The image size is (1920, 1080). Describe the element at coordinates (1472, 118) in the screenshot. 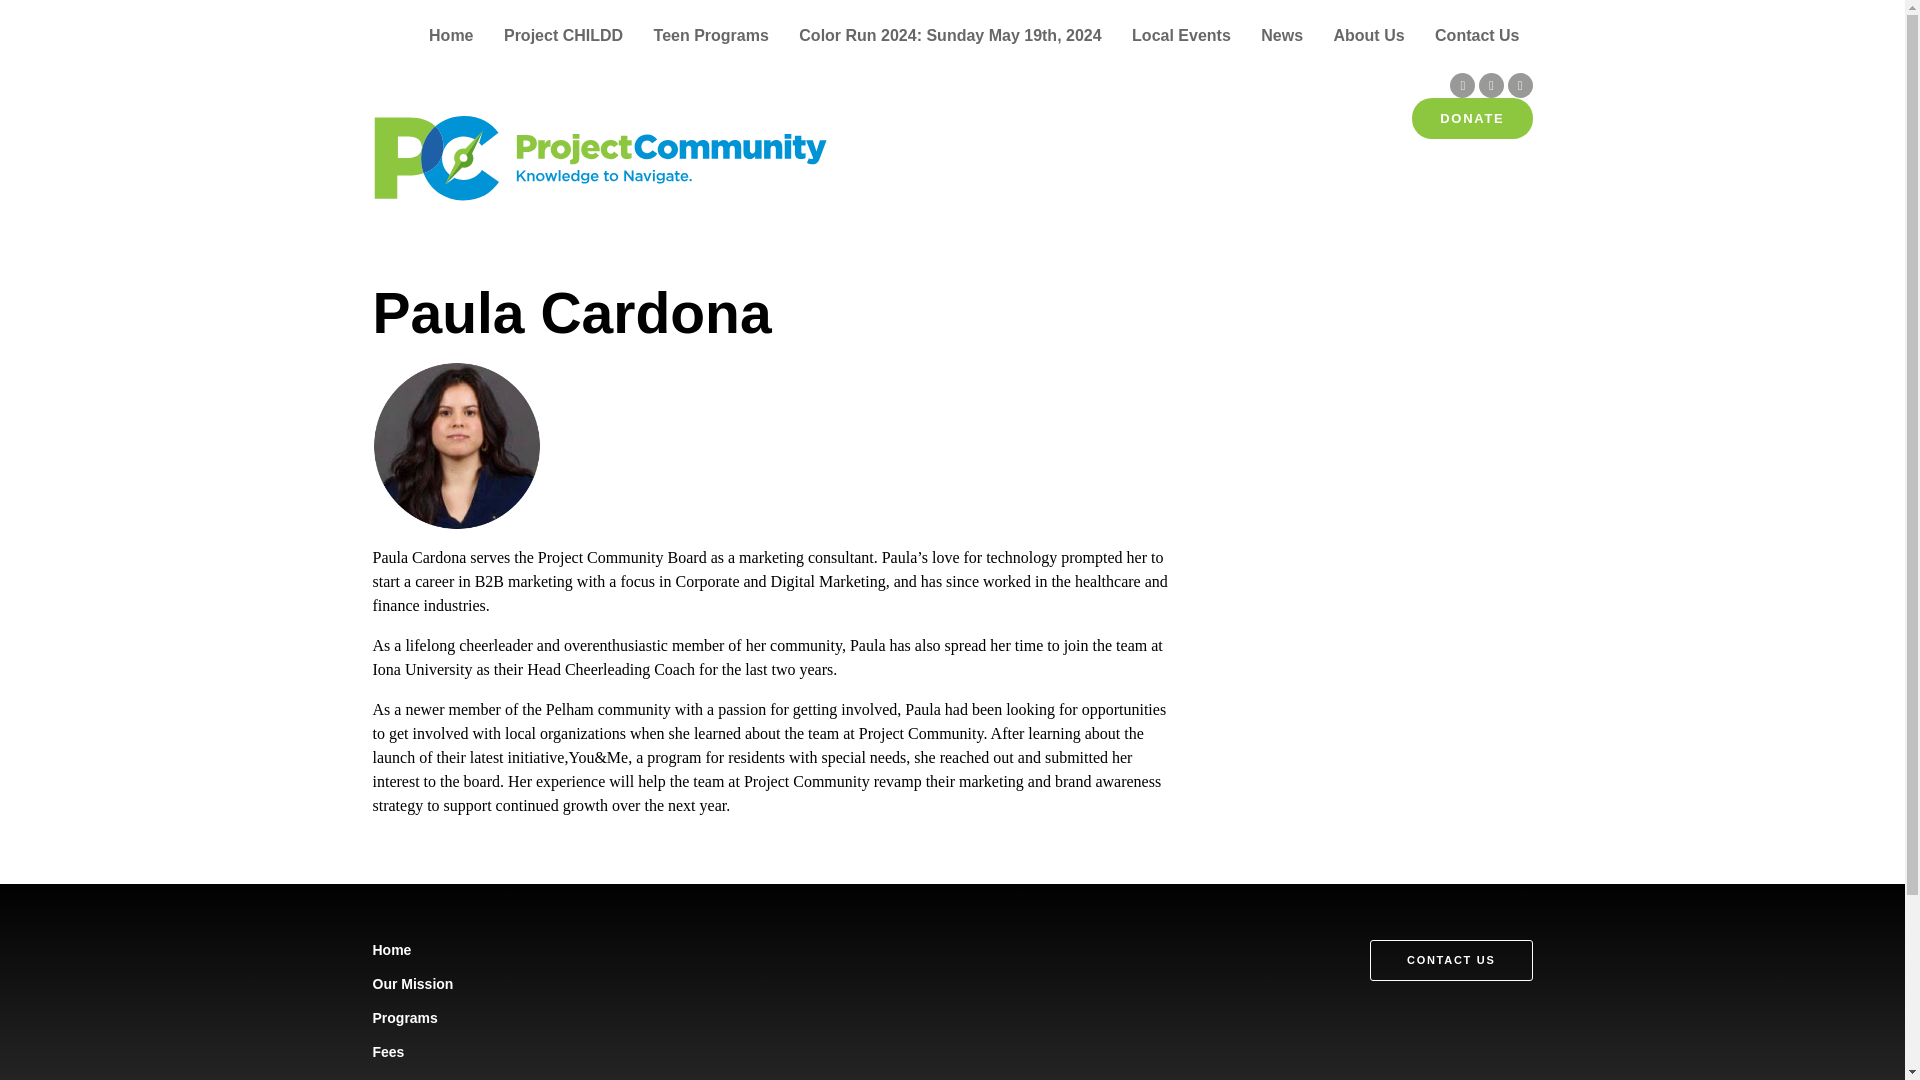

I see `DONATE` at that location.